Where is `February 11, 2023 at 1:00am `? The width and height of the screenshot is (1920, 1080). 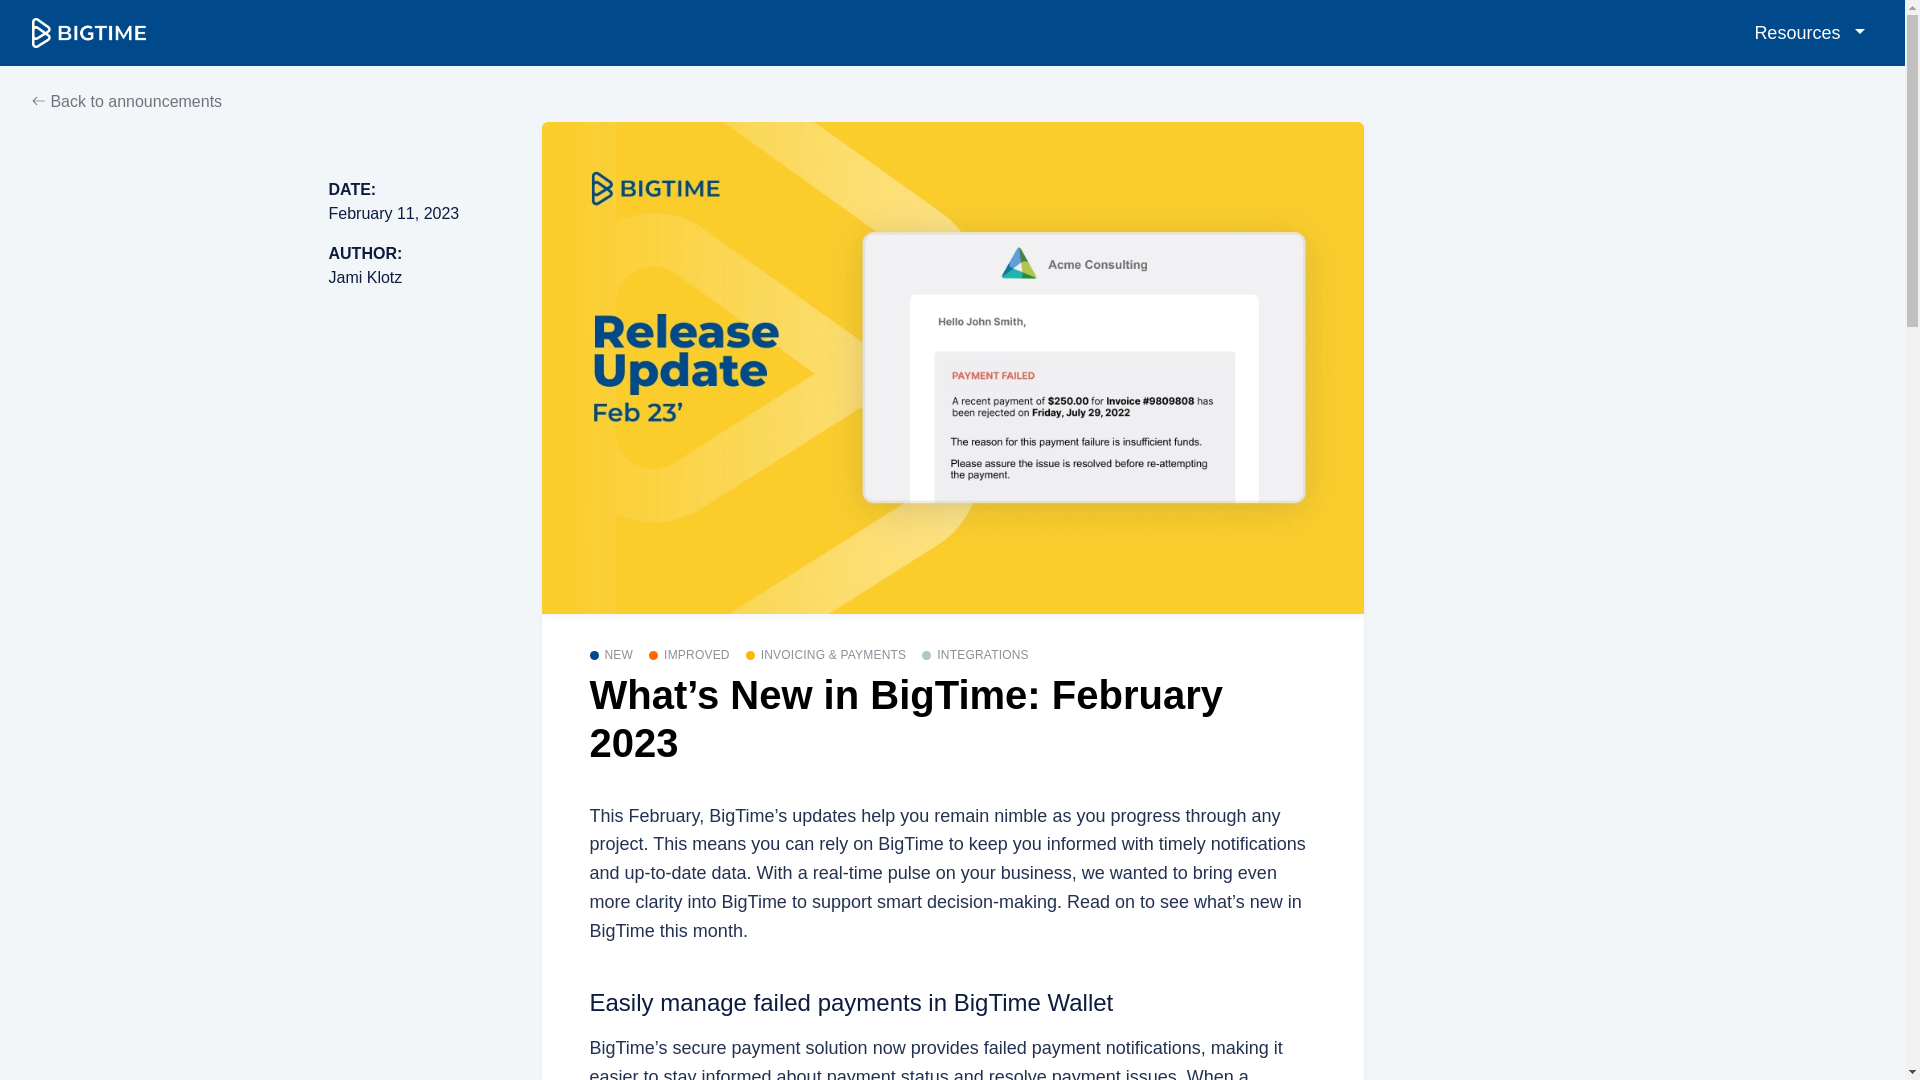 February 11, 2023 at 1:00am  is located at coordinates (393, 214).